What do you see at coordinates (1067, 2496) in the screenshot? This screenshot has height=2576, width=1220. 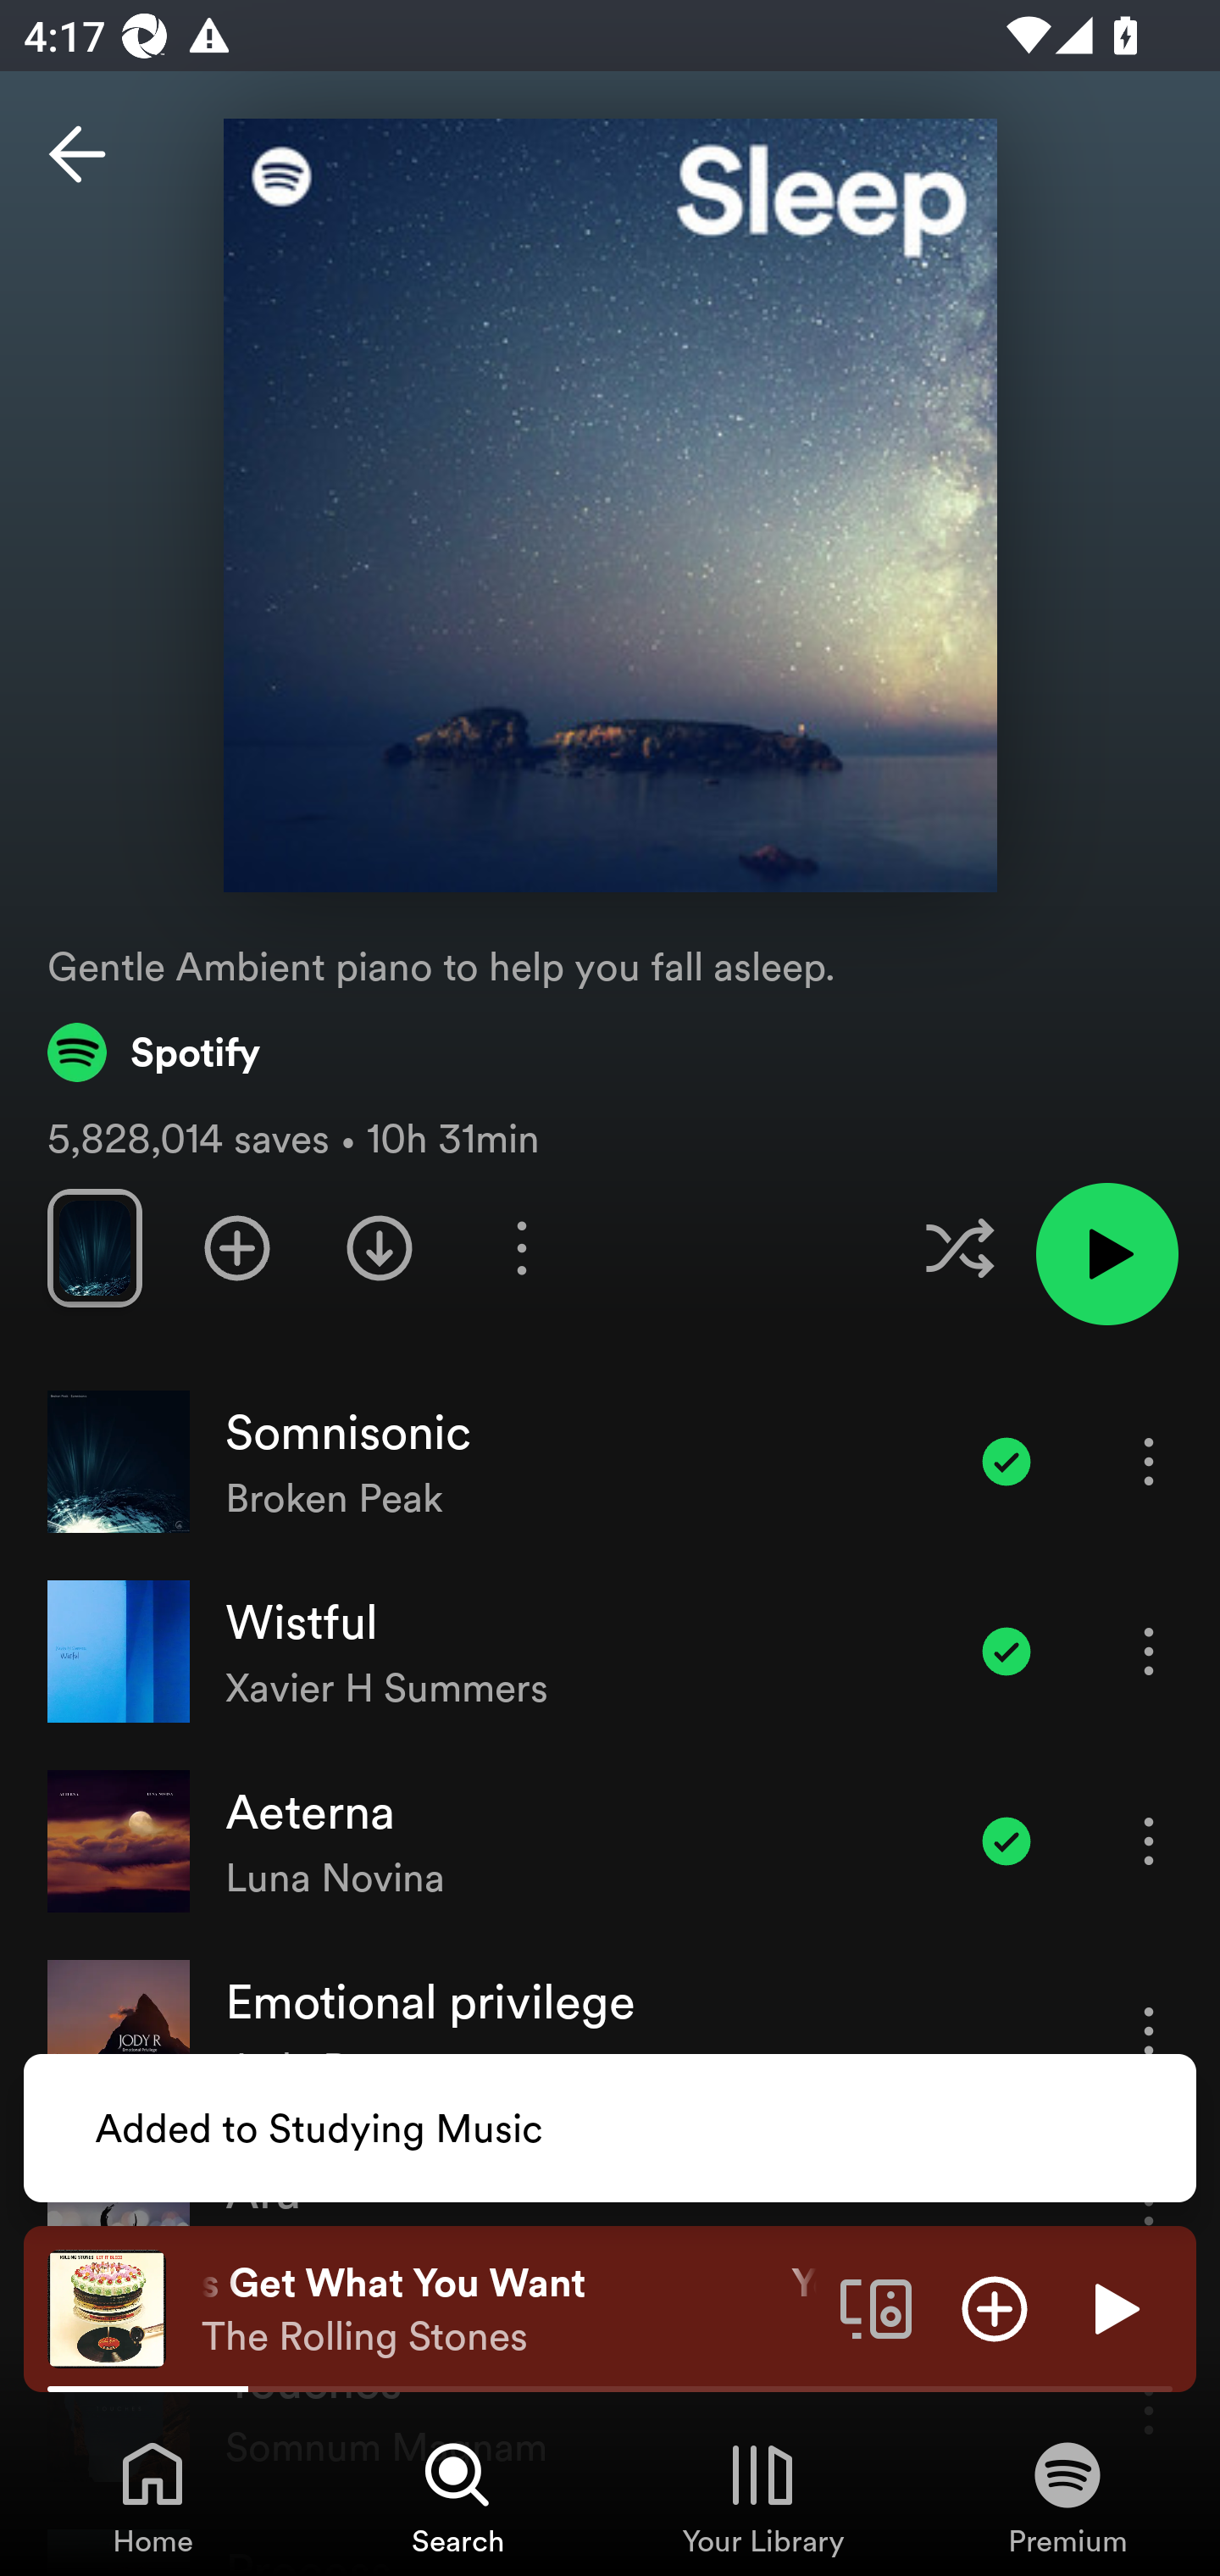 I see `Premium, Tab 4 of 4 Premium Premium` at bounding box center [1067, 2496].